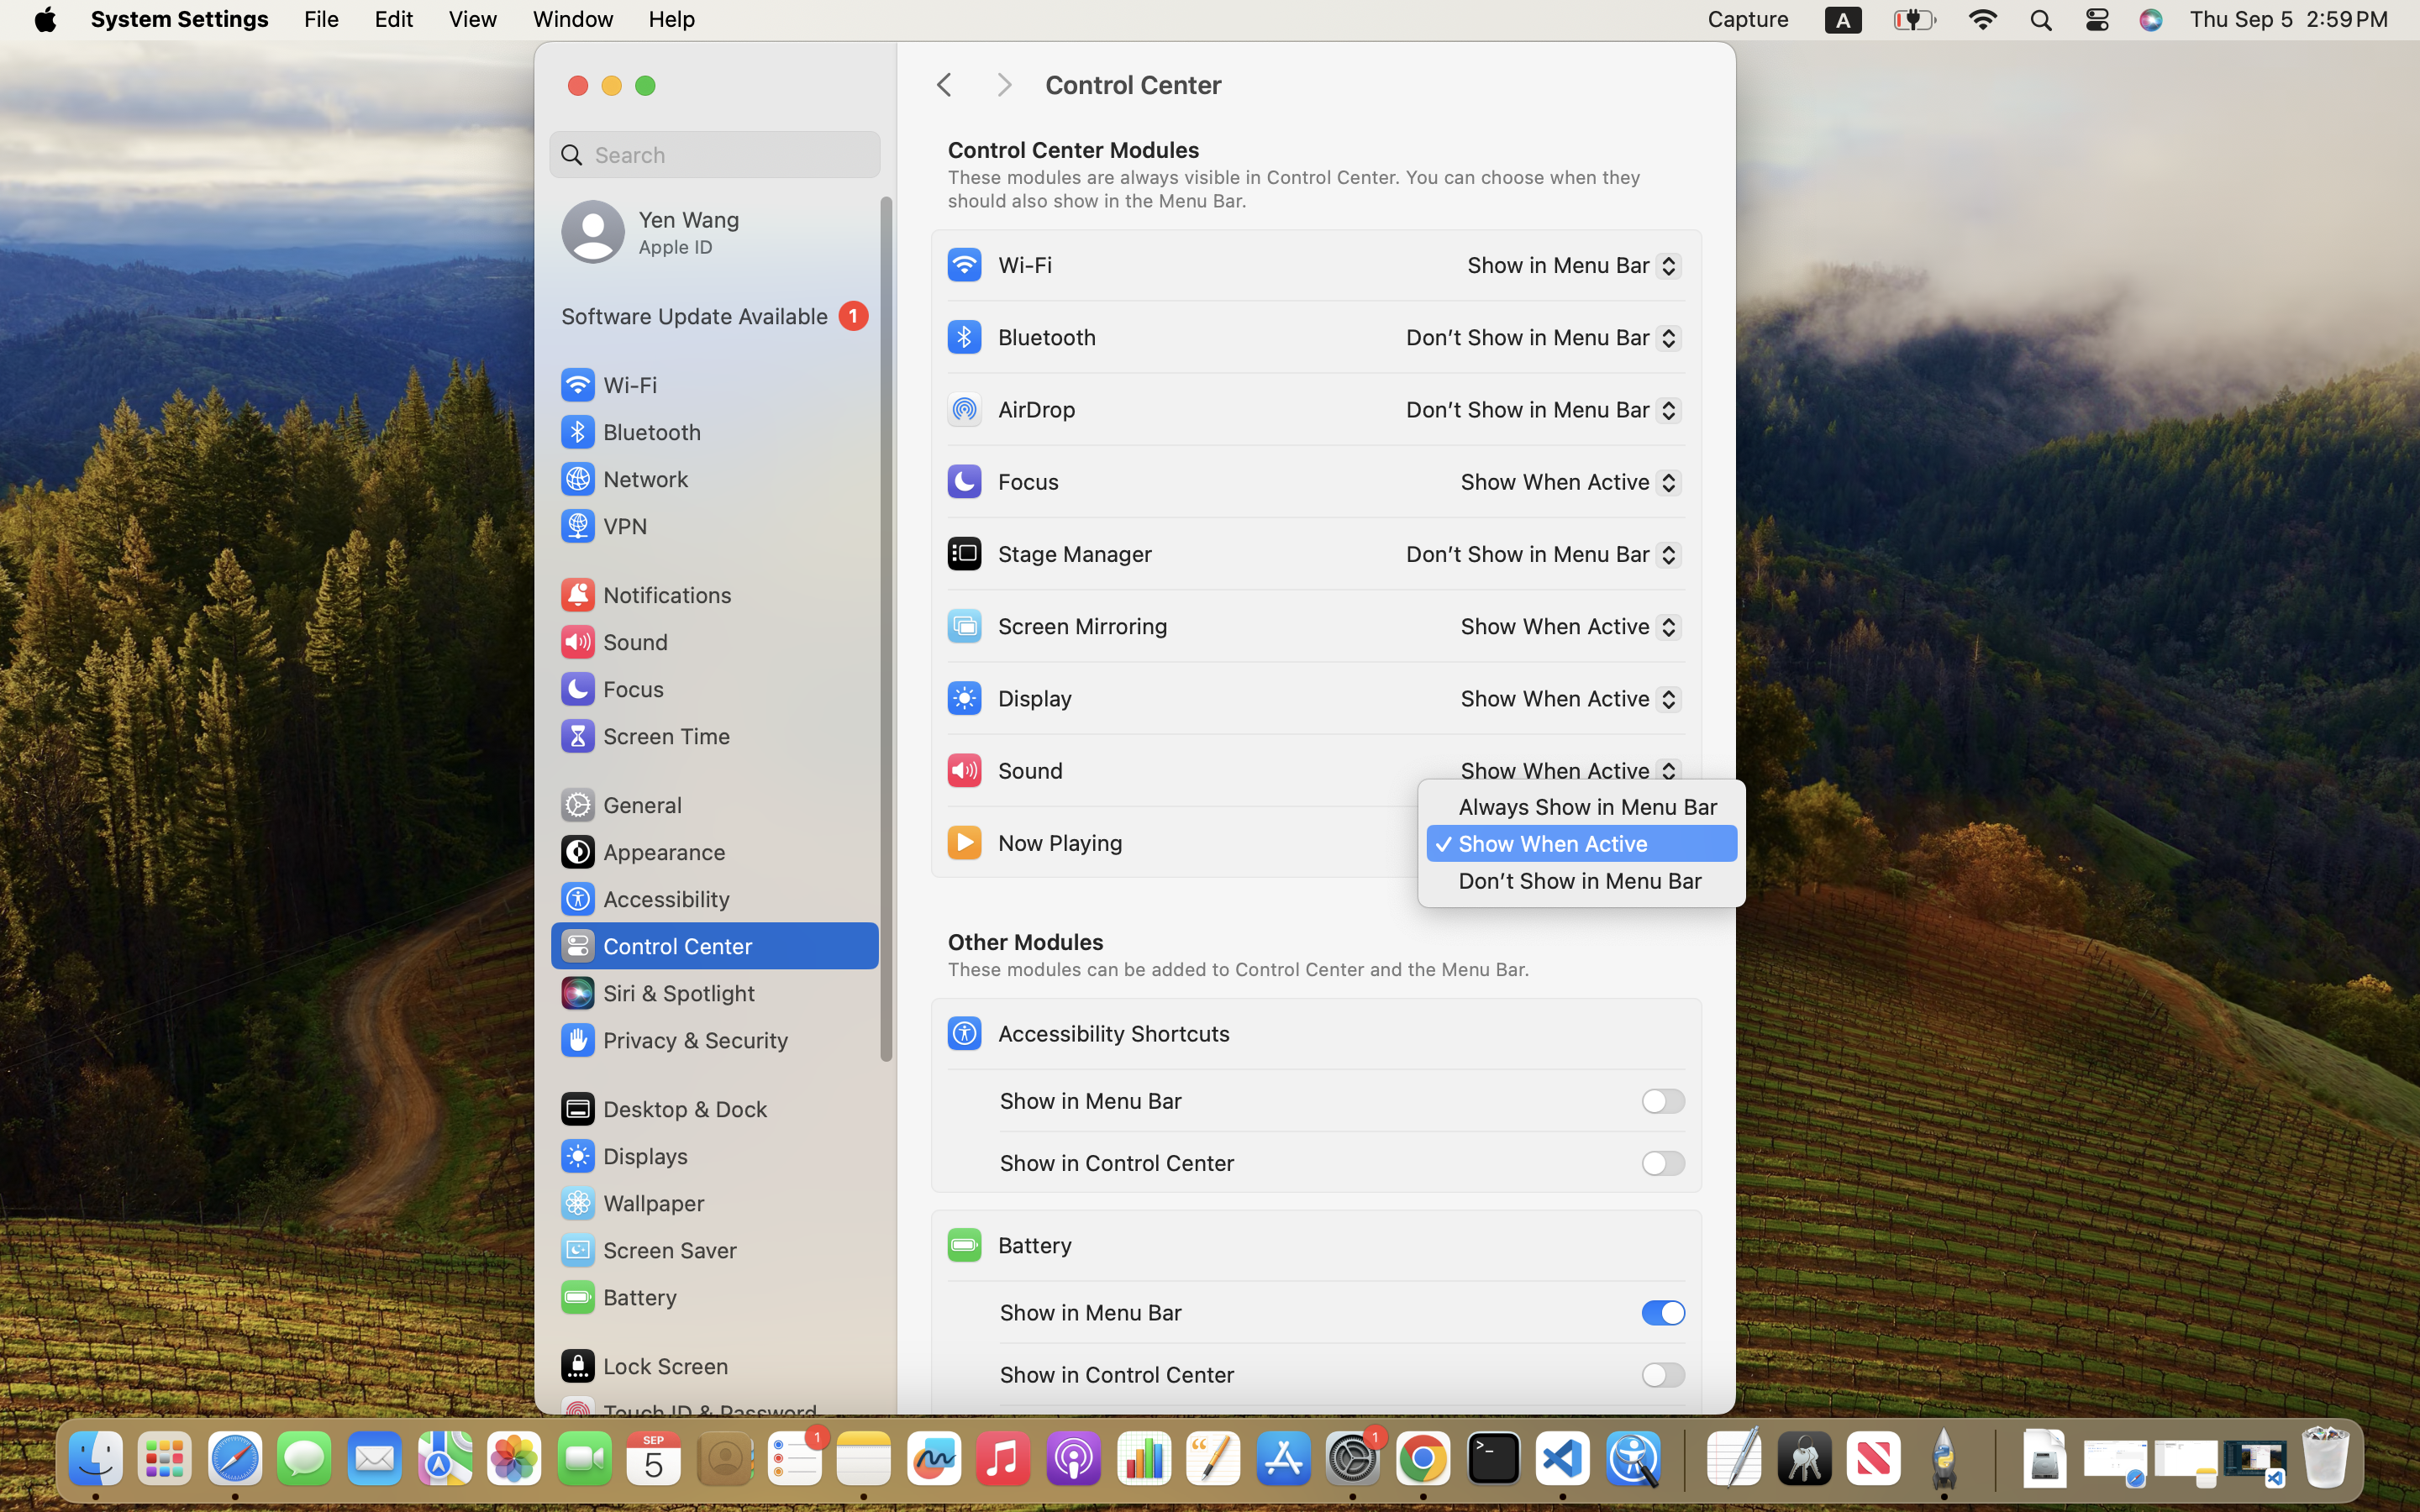 The image size is (2420, 1512). What do you see at coordinates (648, 1250) in the screenshot?
I see `Screen Saver` at bounding box center [648, 1250].